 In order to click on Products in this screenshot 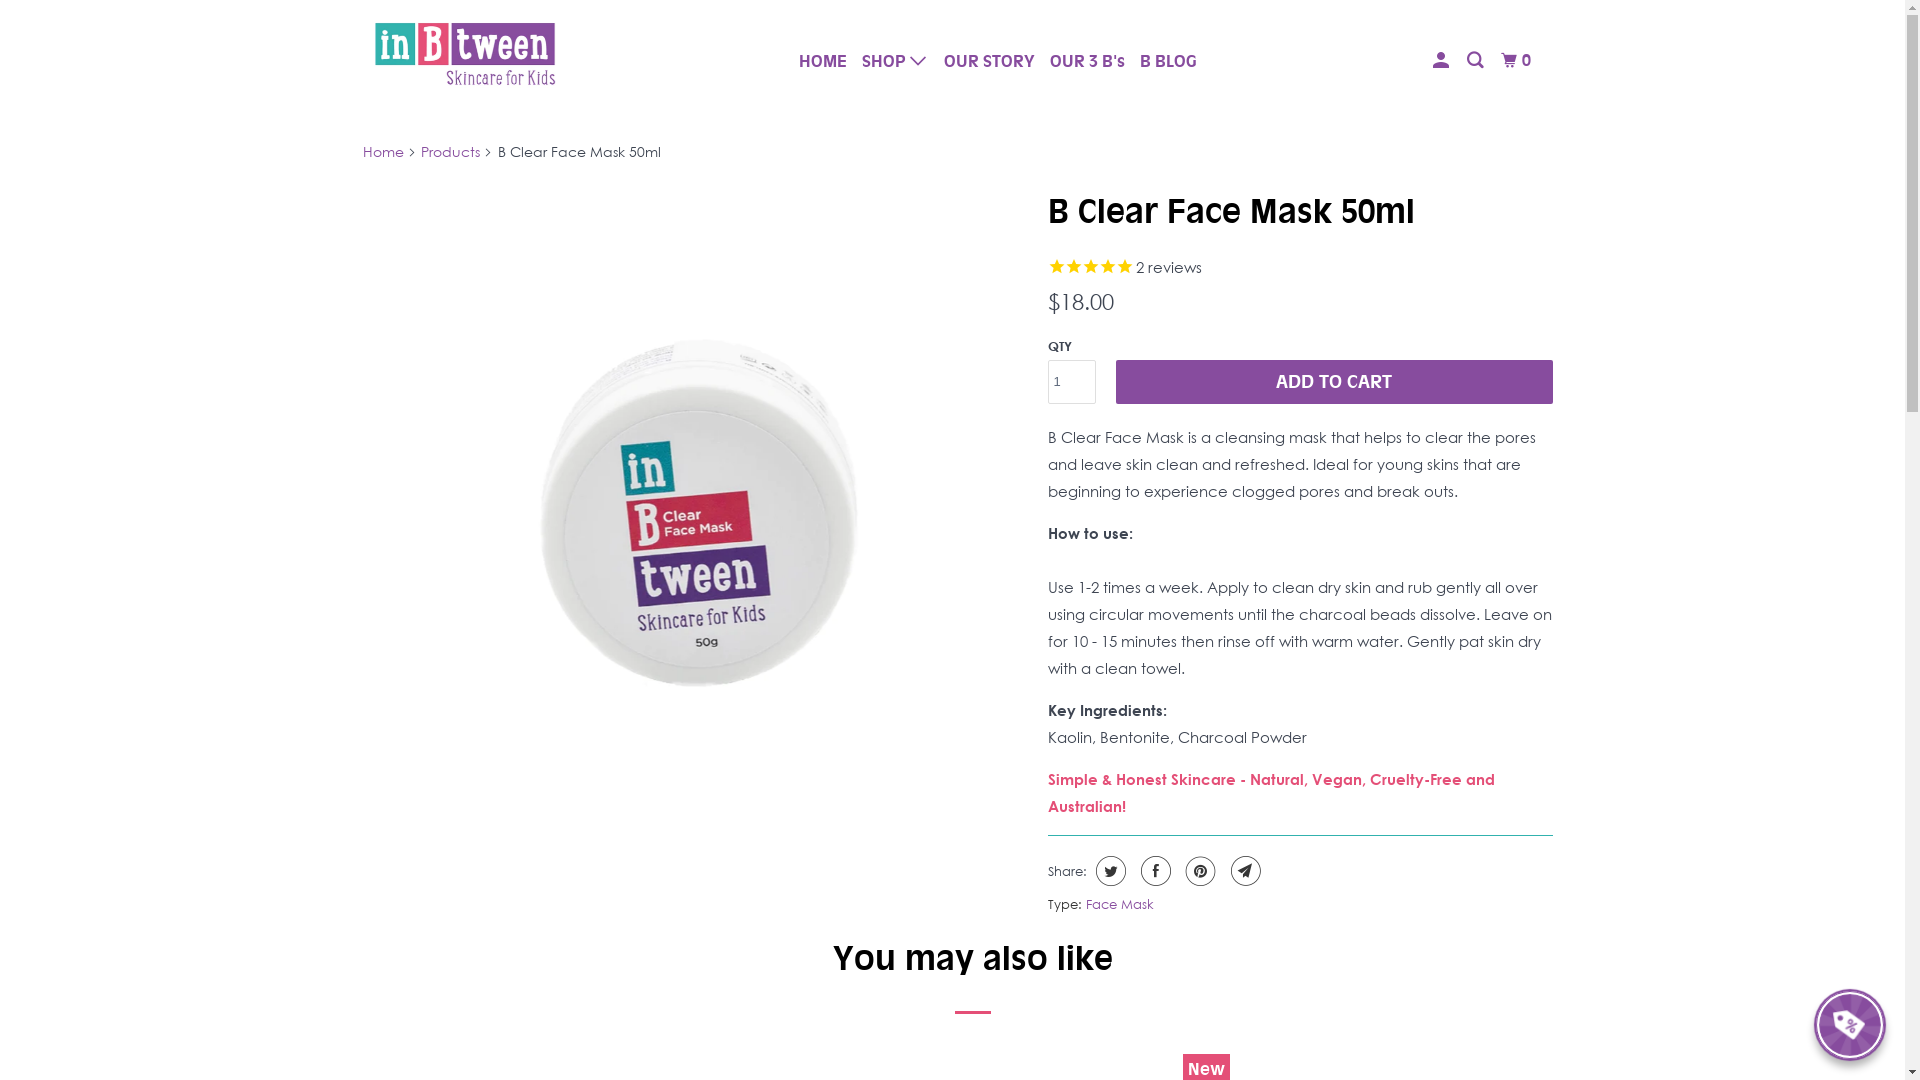, I will do `click(450, 152)`.